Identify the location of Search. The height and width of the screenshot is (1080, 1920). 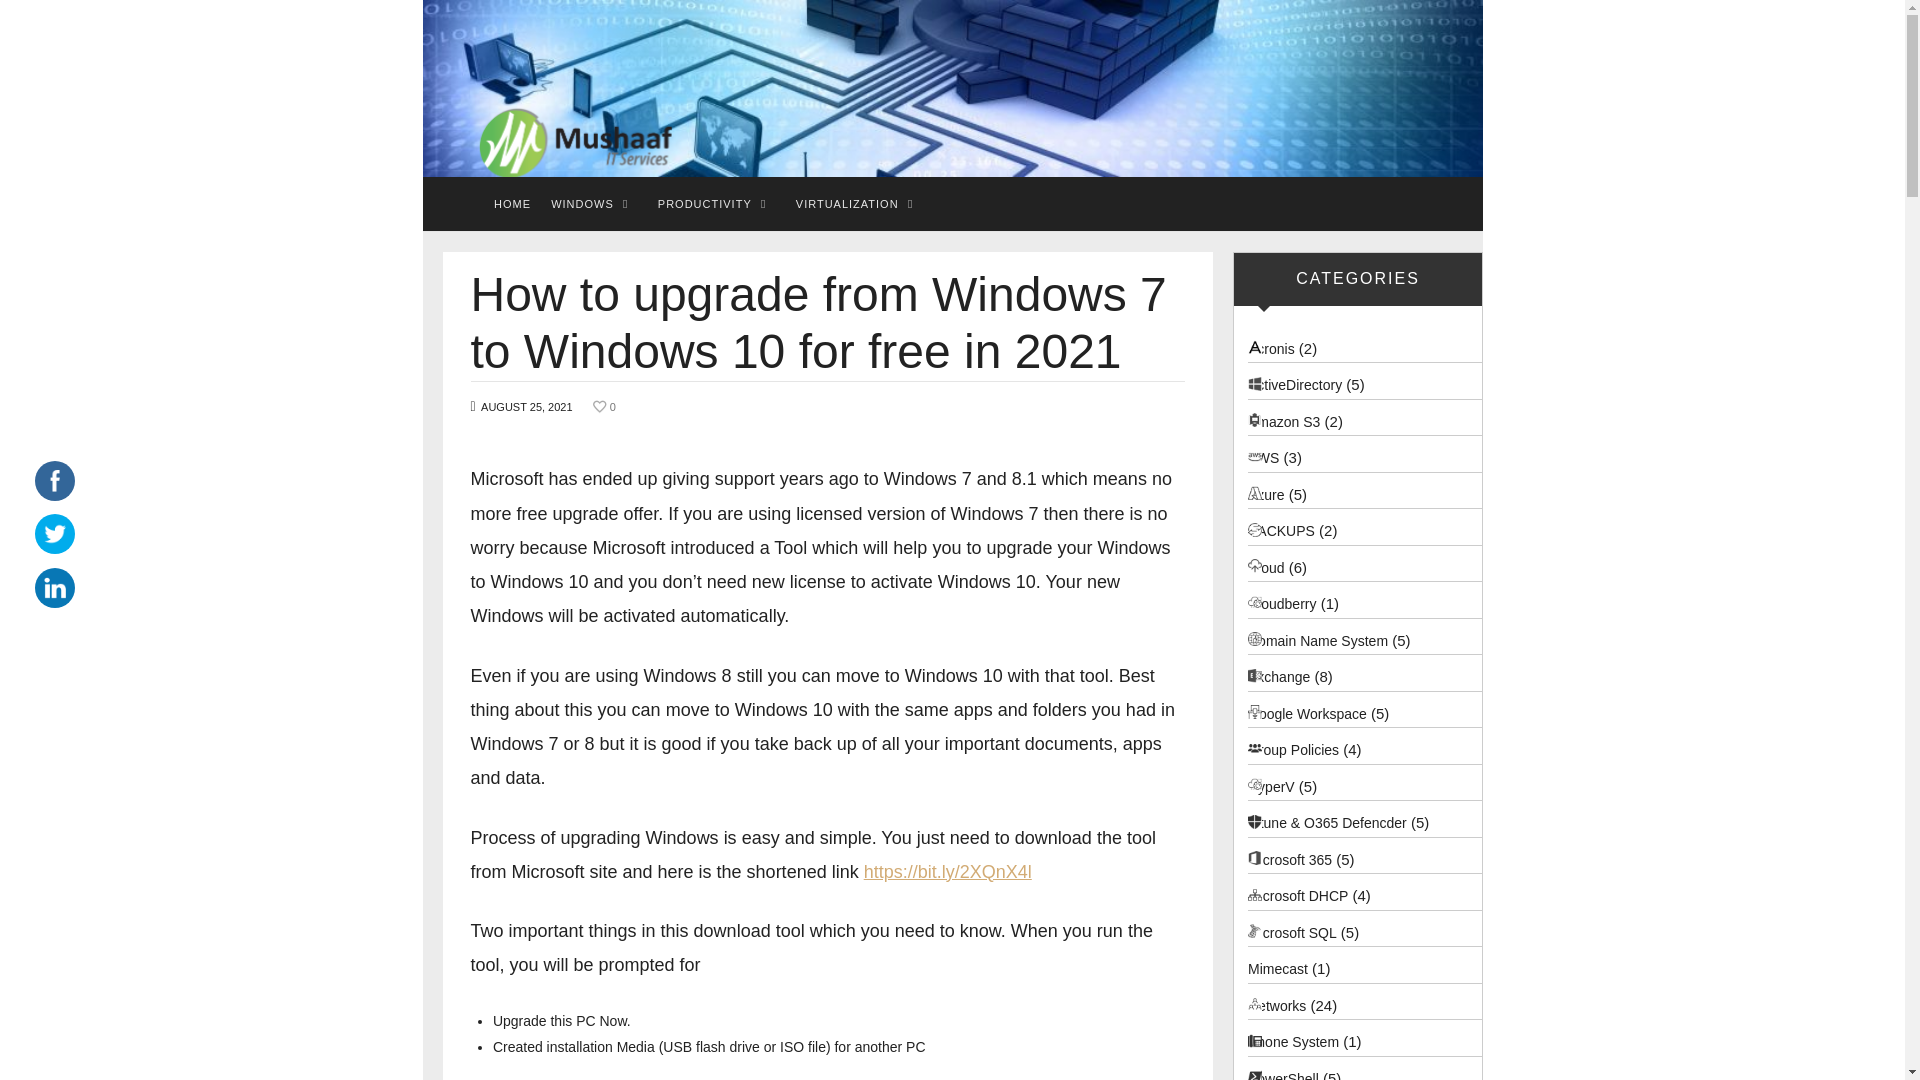
(54, 22).